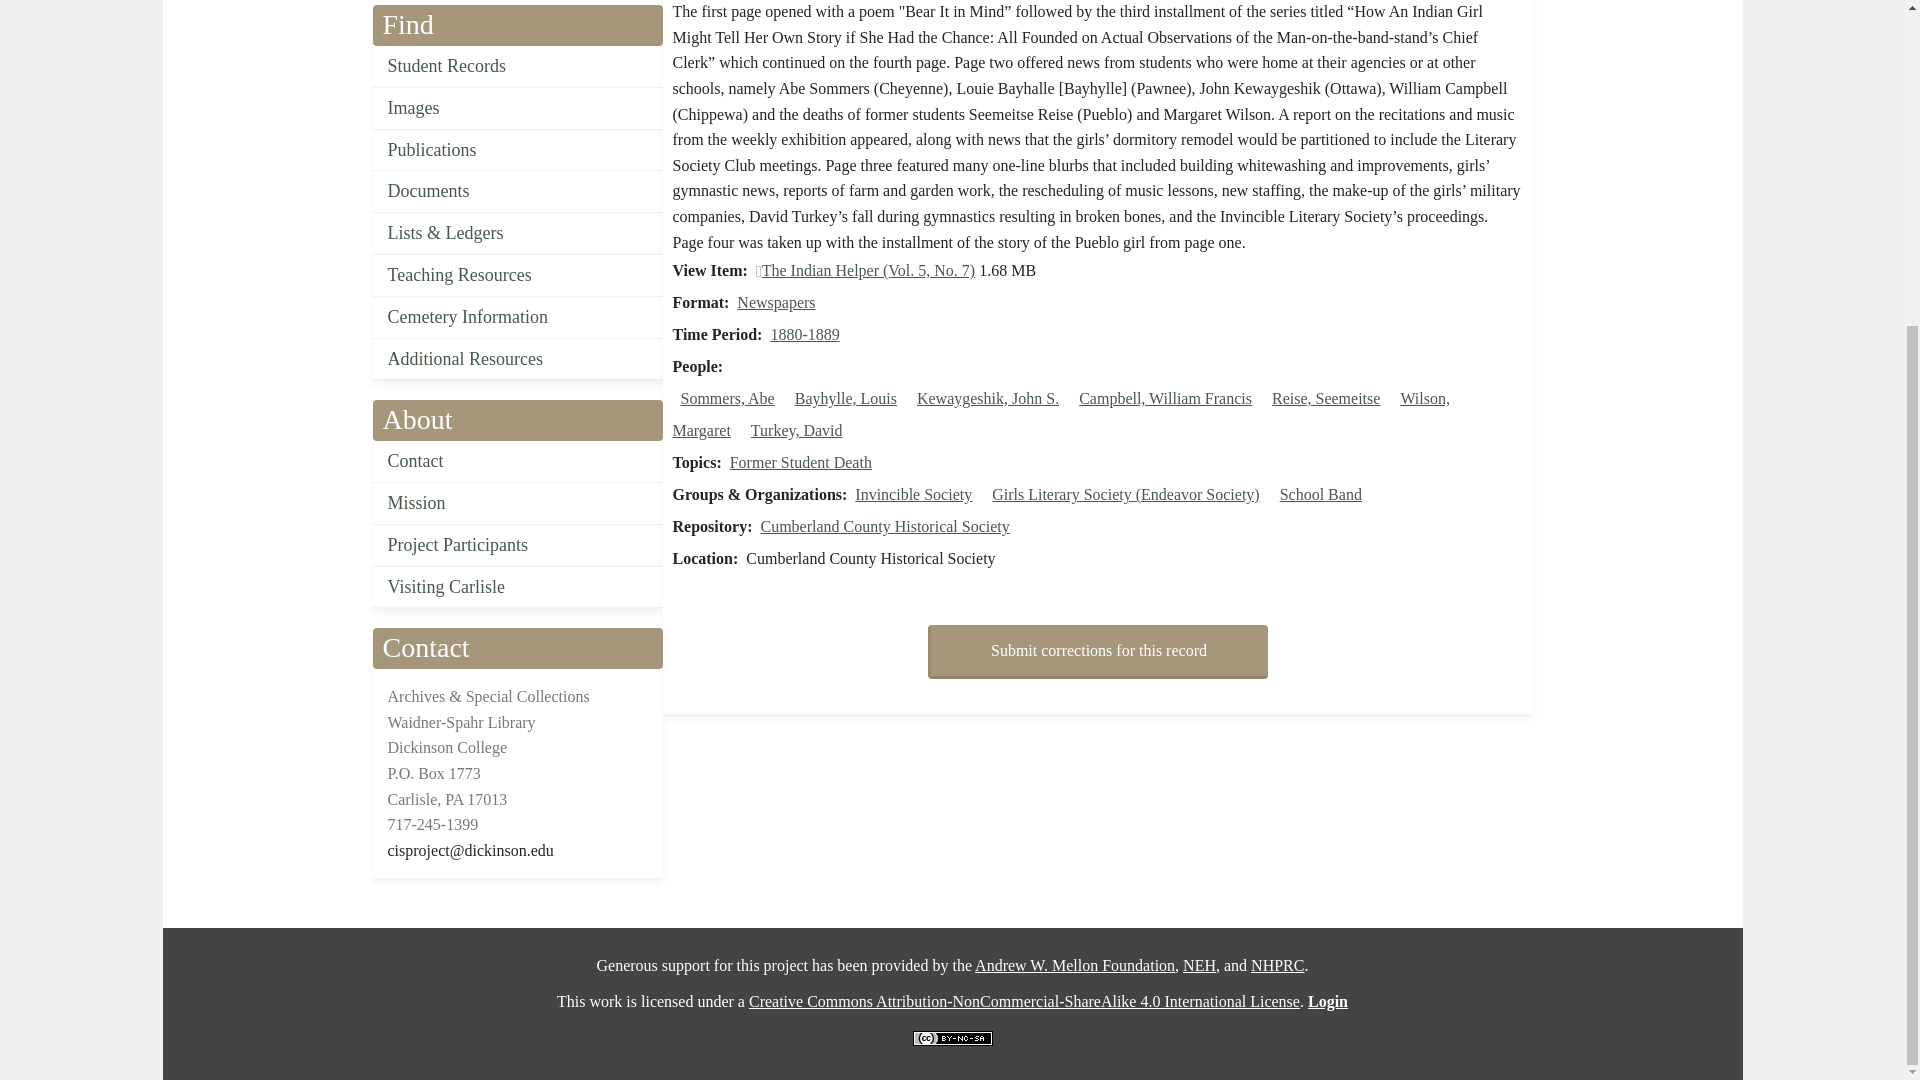  Describe the element at coordinates (845, 398) in the screenshot. I see `Bayhylle, Louis` at that location.